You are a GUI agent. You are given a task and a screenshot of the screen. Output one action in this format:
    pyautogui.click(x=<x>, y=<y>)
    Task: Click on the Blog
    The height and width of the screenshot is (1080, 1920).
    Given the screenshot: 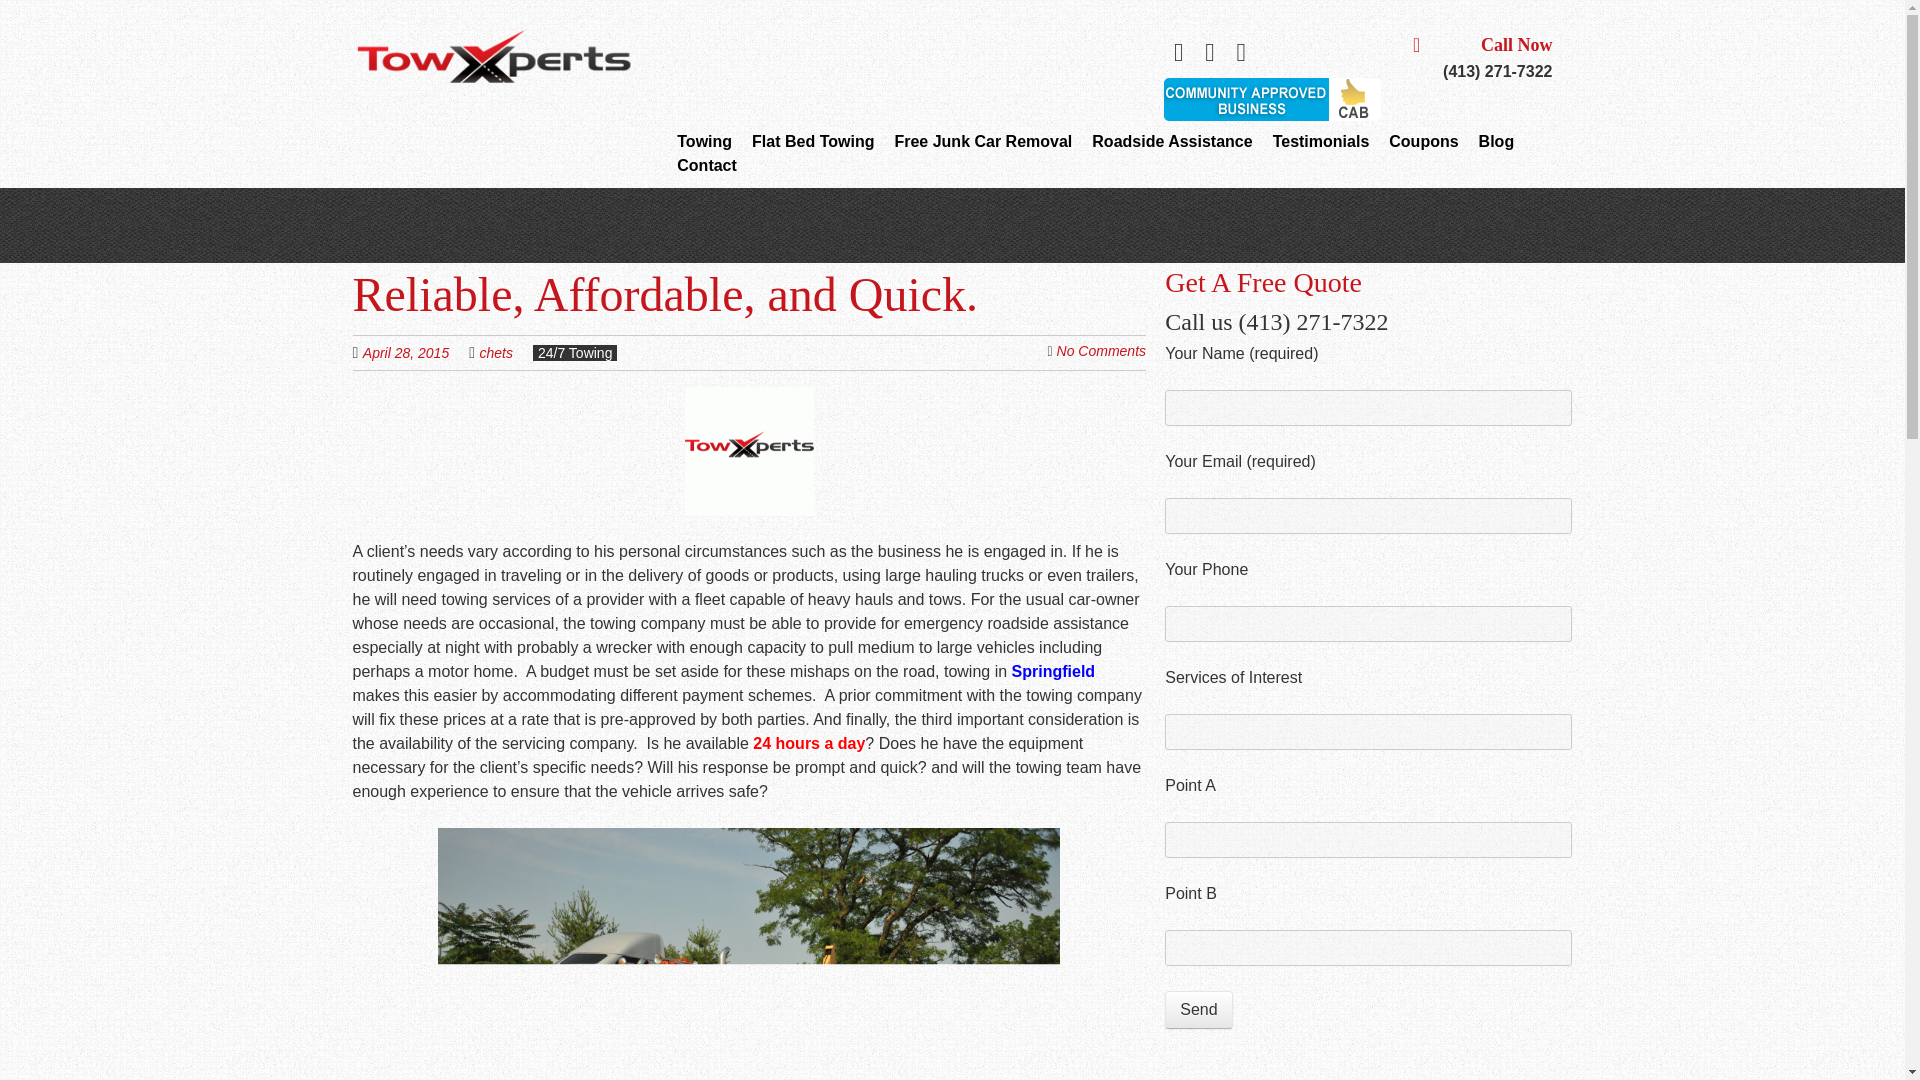 What is the action you would take?
    pyautogui.click(x=1496, y=142)
    